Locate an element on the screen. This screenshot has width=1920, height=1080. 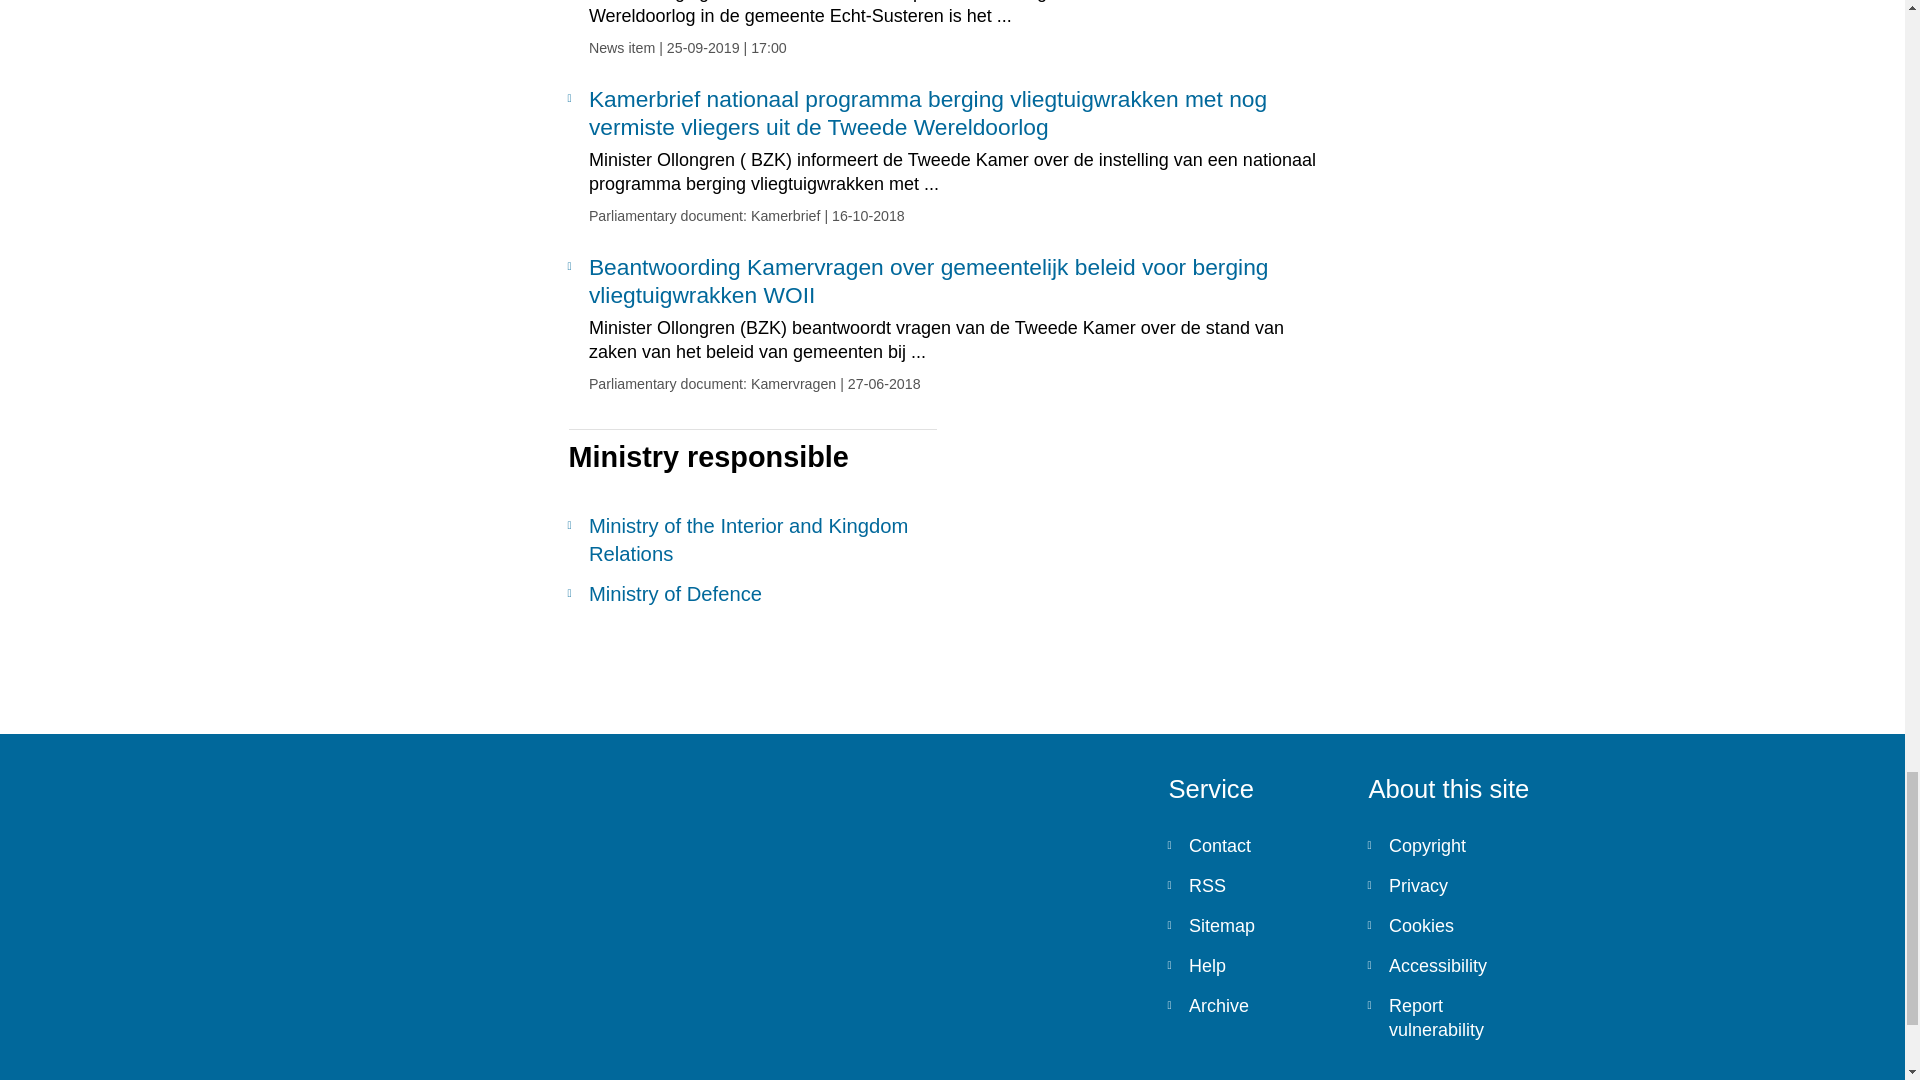
Ministry of Defence is located at coordinates (752, 594).